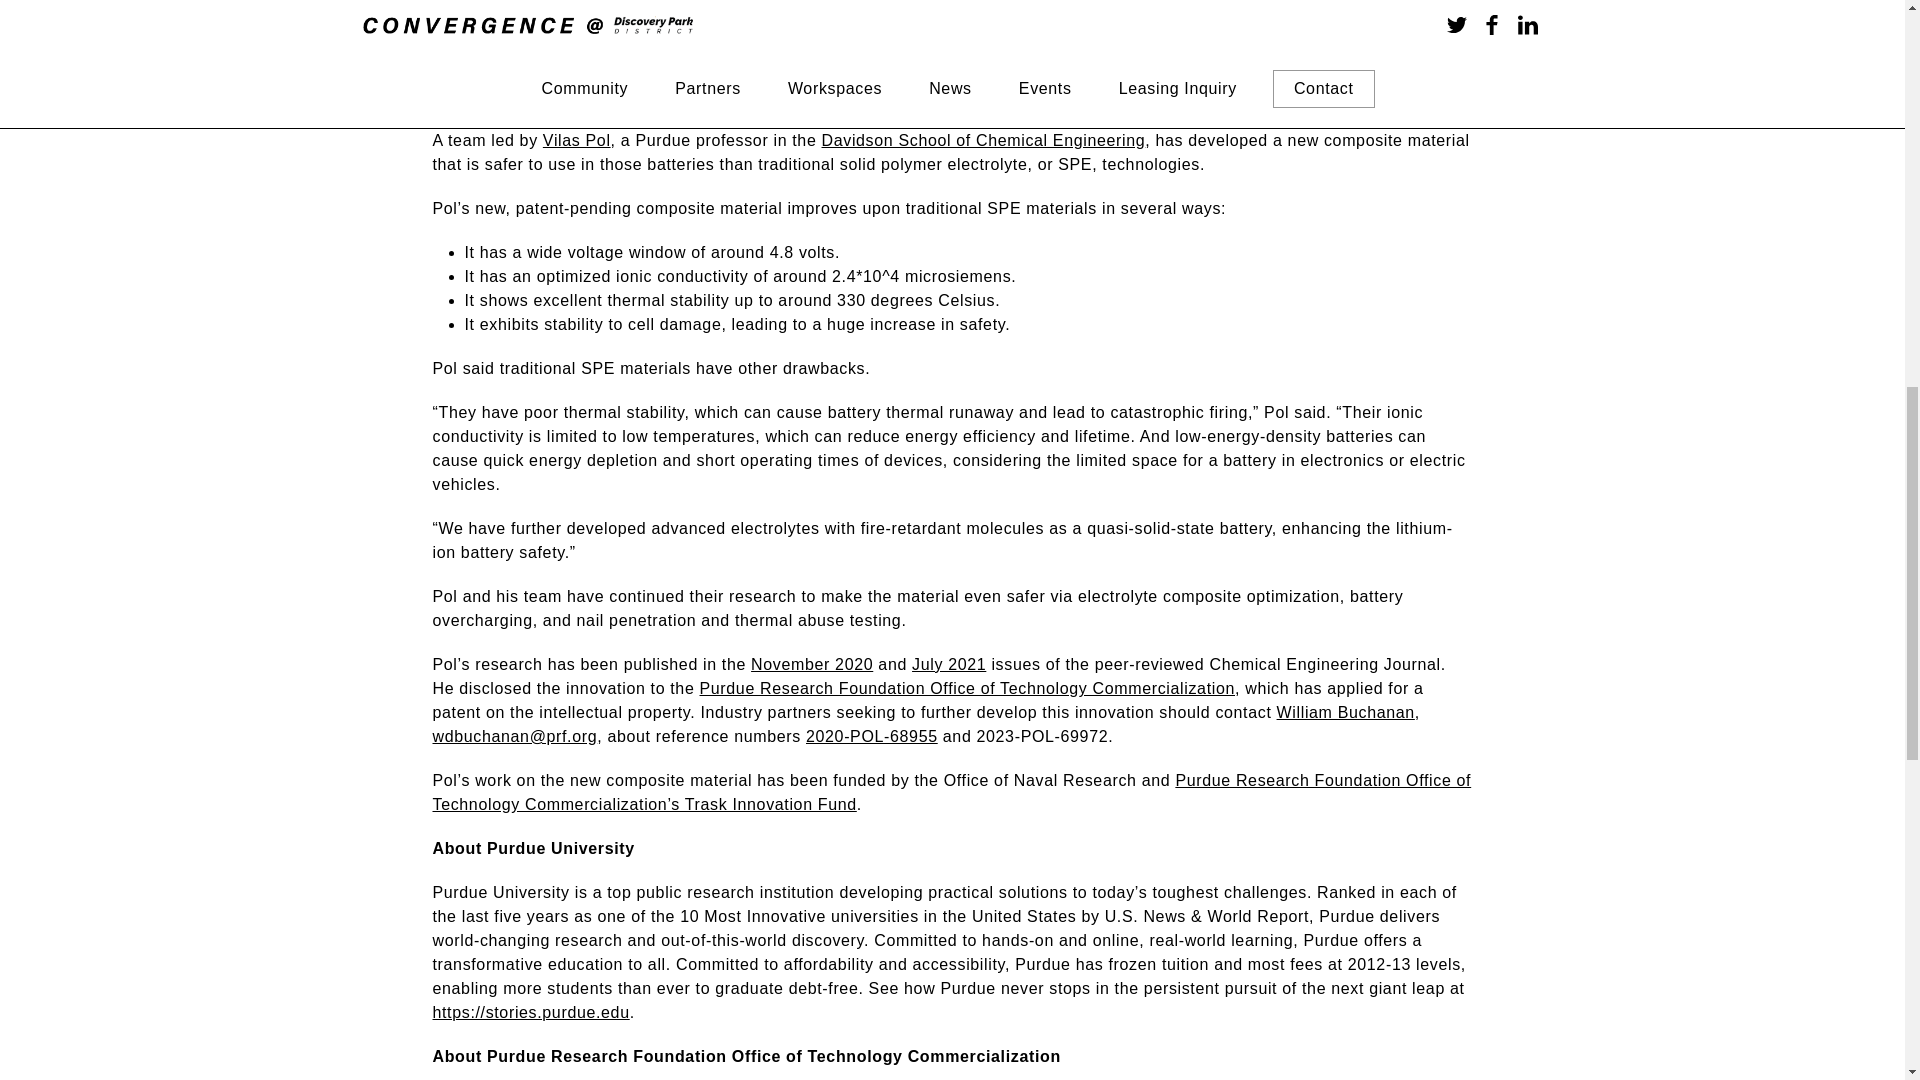 The image size is (1920, 1080). Describe the element at coordinates (812, 664) in the screenshot. I see `November 2020` at that location.